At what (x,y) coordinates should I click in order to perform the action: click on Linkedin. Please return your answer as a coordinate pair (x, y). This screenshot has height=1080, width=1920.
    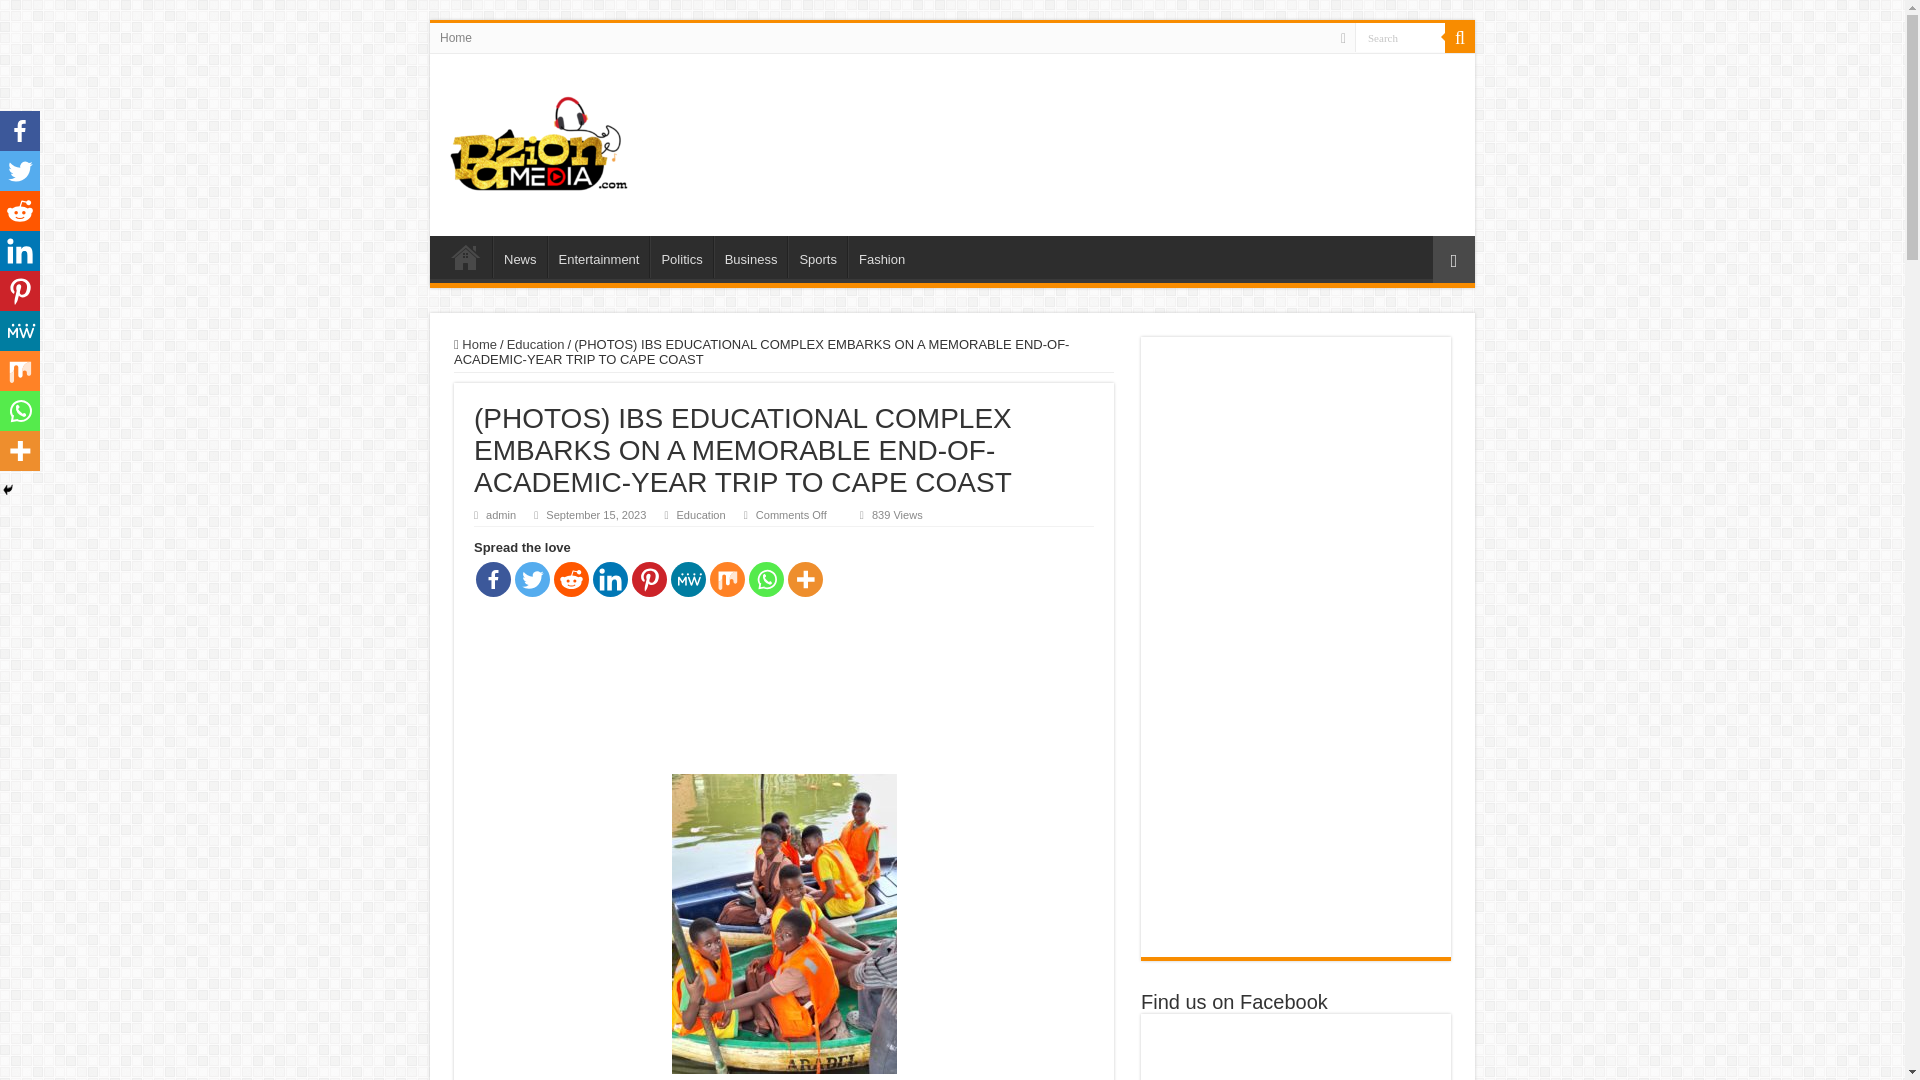
    Looking at the image, I should click on (610, 579).